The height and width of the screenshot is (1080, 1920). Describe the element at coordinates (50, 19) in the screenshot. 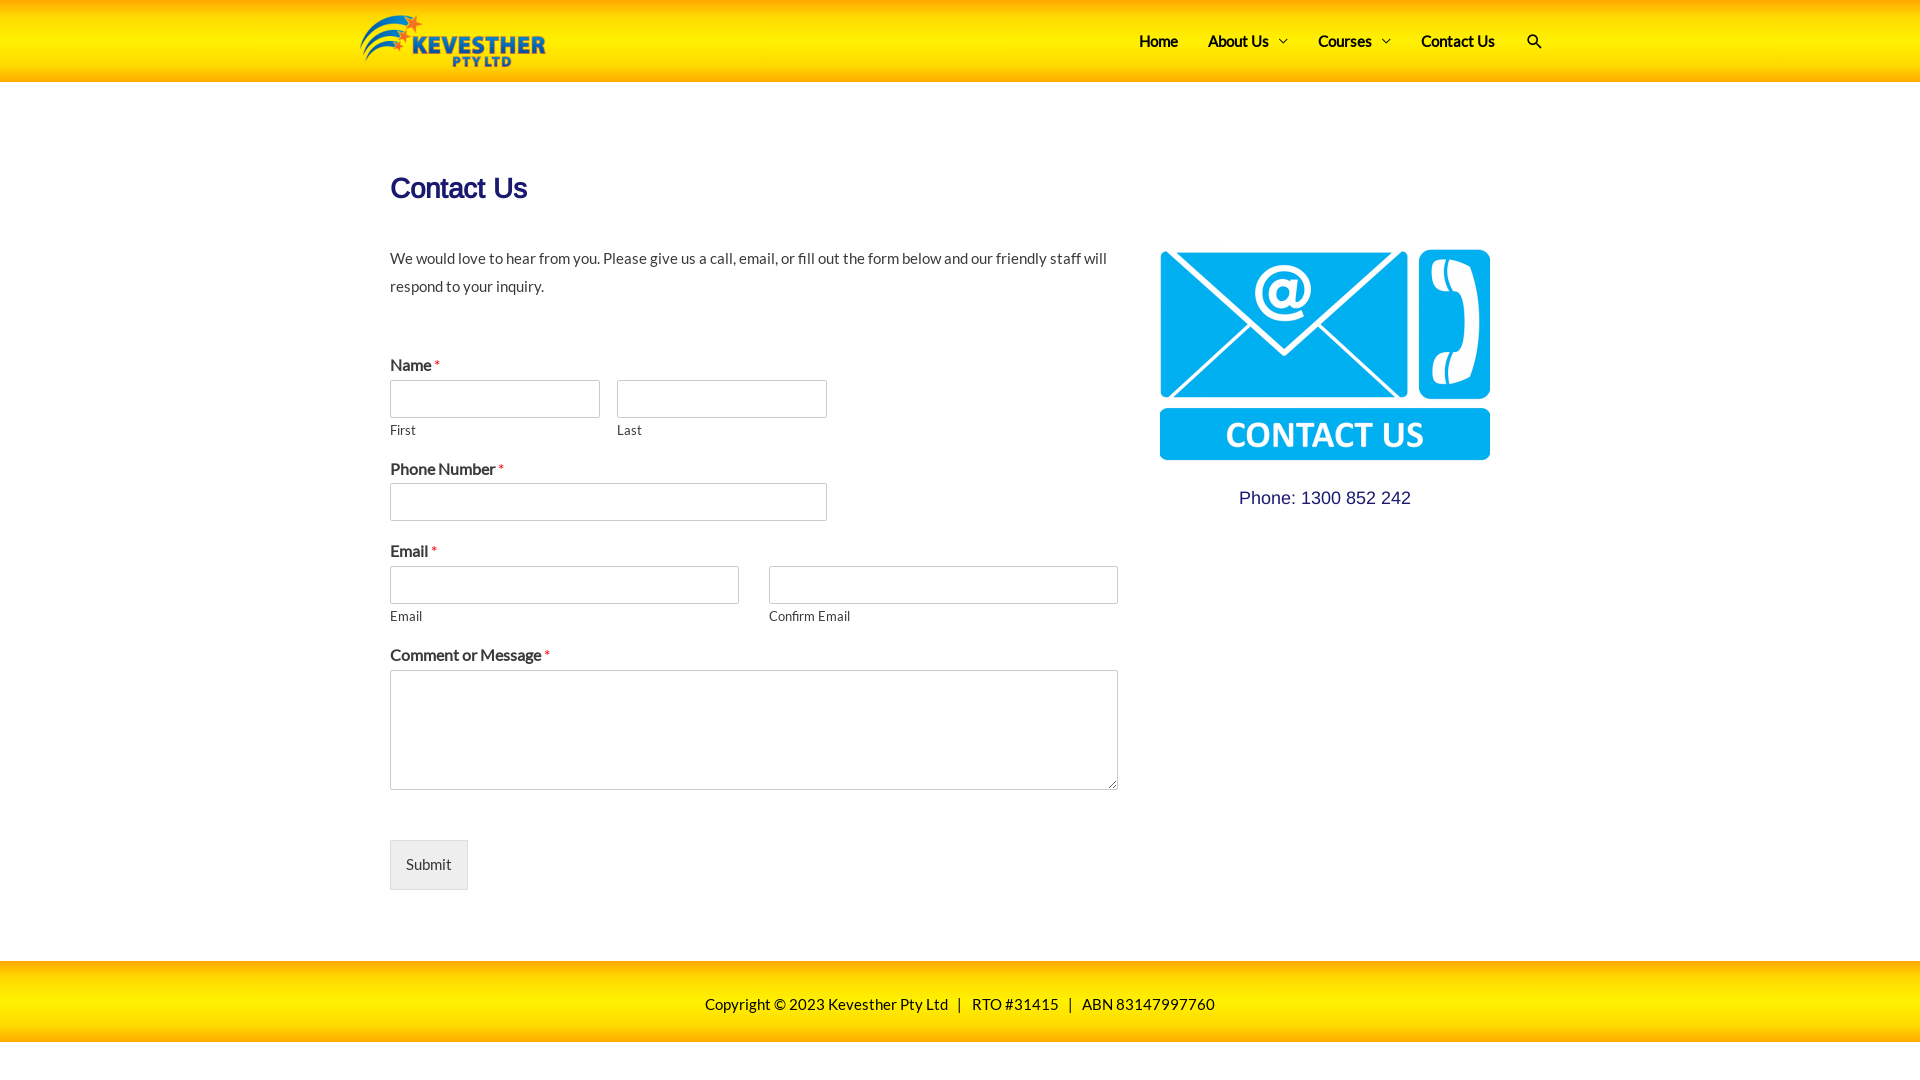

I see `Search` at that location.